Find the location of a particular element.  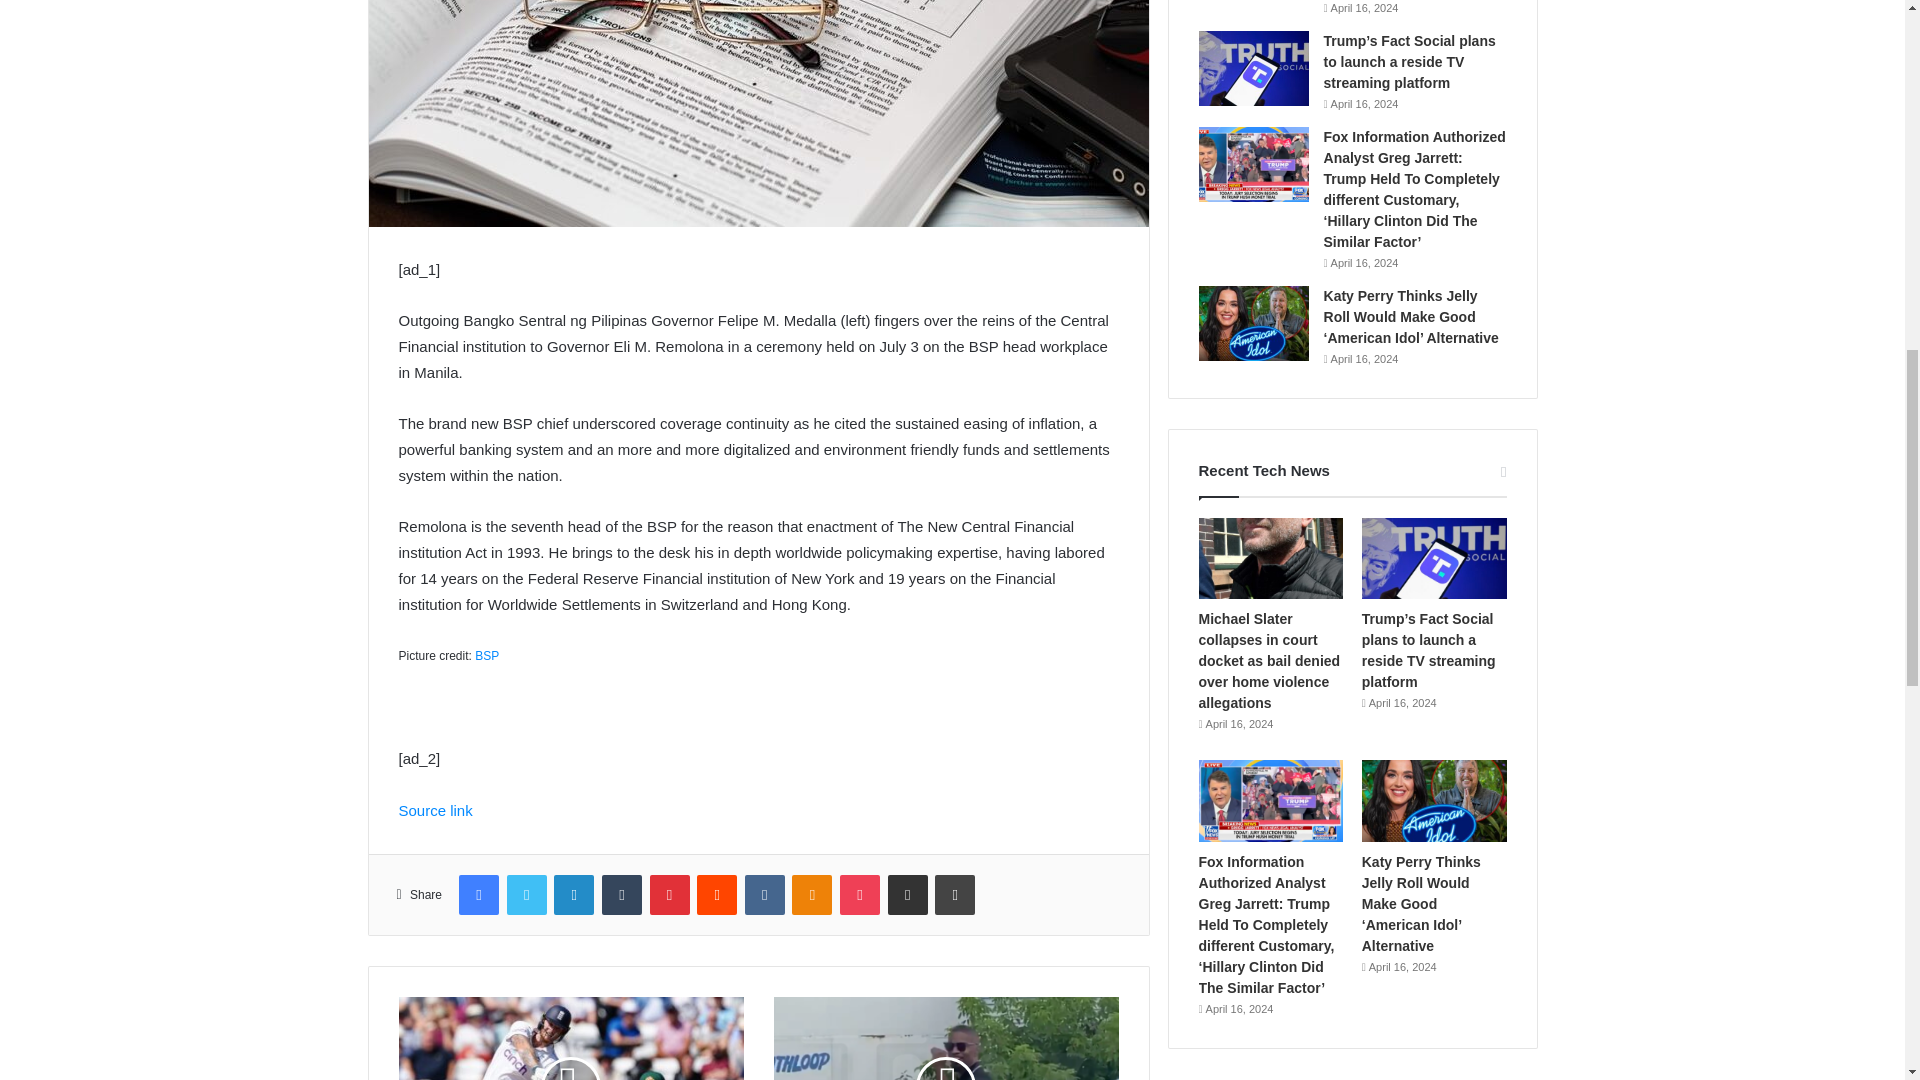

BSP is located at coordinates (486, 656).